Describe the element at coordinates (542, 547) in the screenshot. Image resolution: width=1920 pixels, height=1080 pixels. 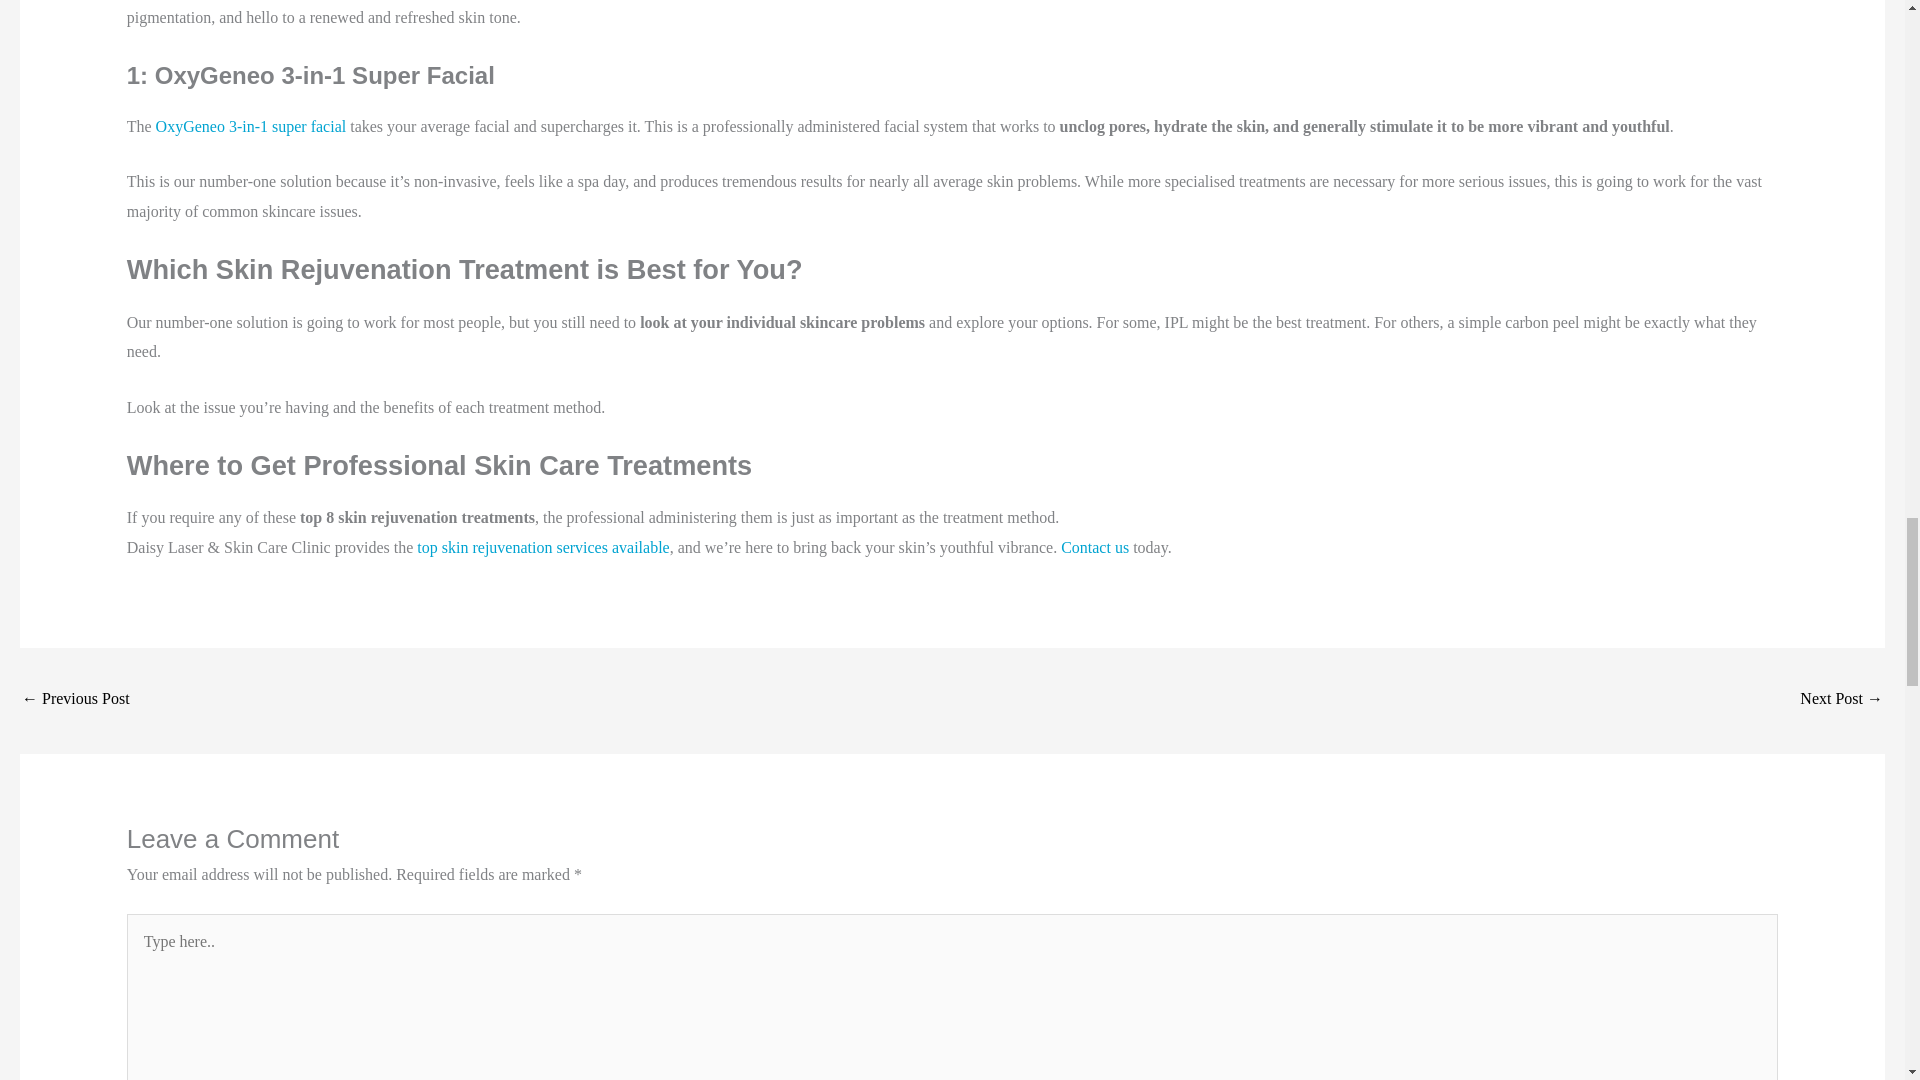
I see `top skin rejuvenation services available` at that location.